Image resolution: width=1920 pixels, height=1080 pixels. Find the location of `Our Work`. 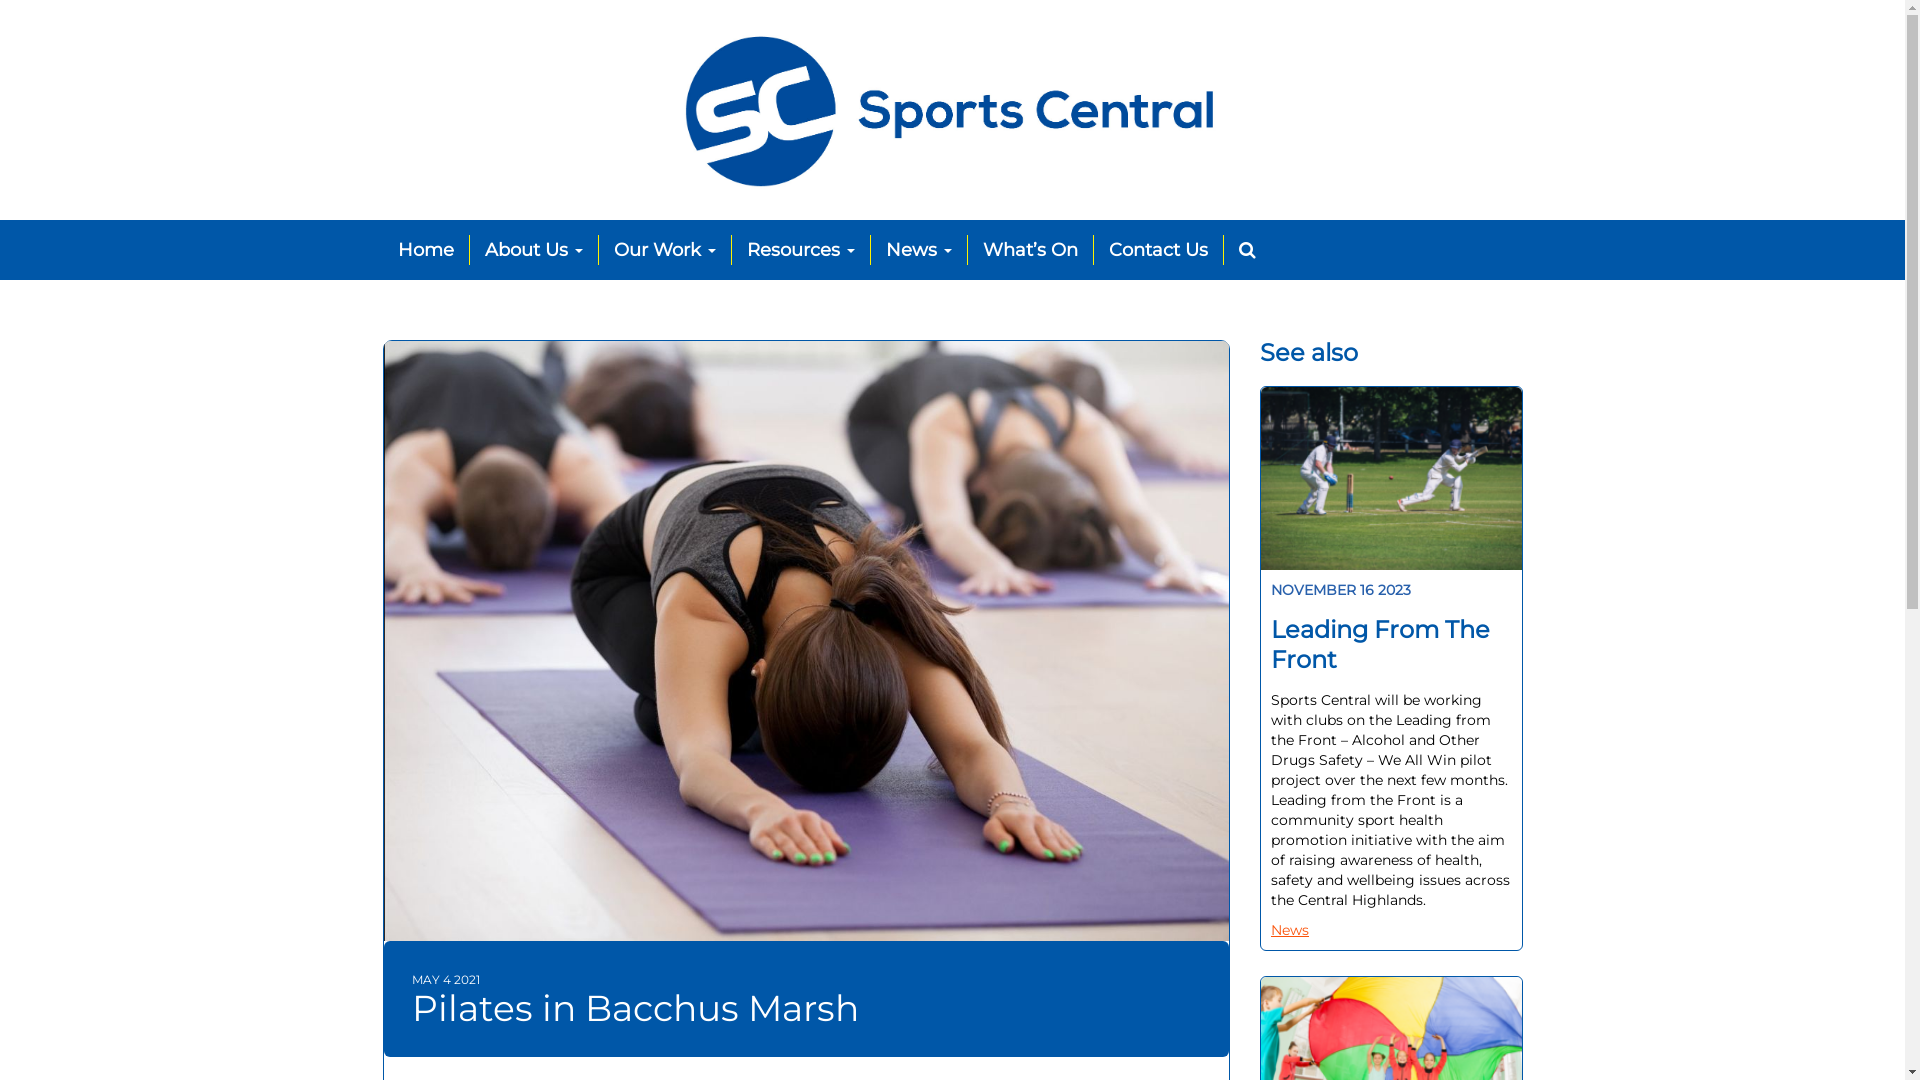

Our Work is located at coordinates (664, 250).